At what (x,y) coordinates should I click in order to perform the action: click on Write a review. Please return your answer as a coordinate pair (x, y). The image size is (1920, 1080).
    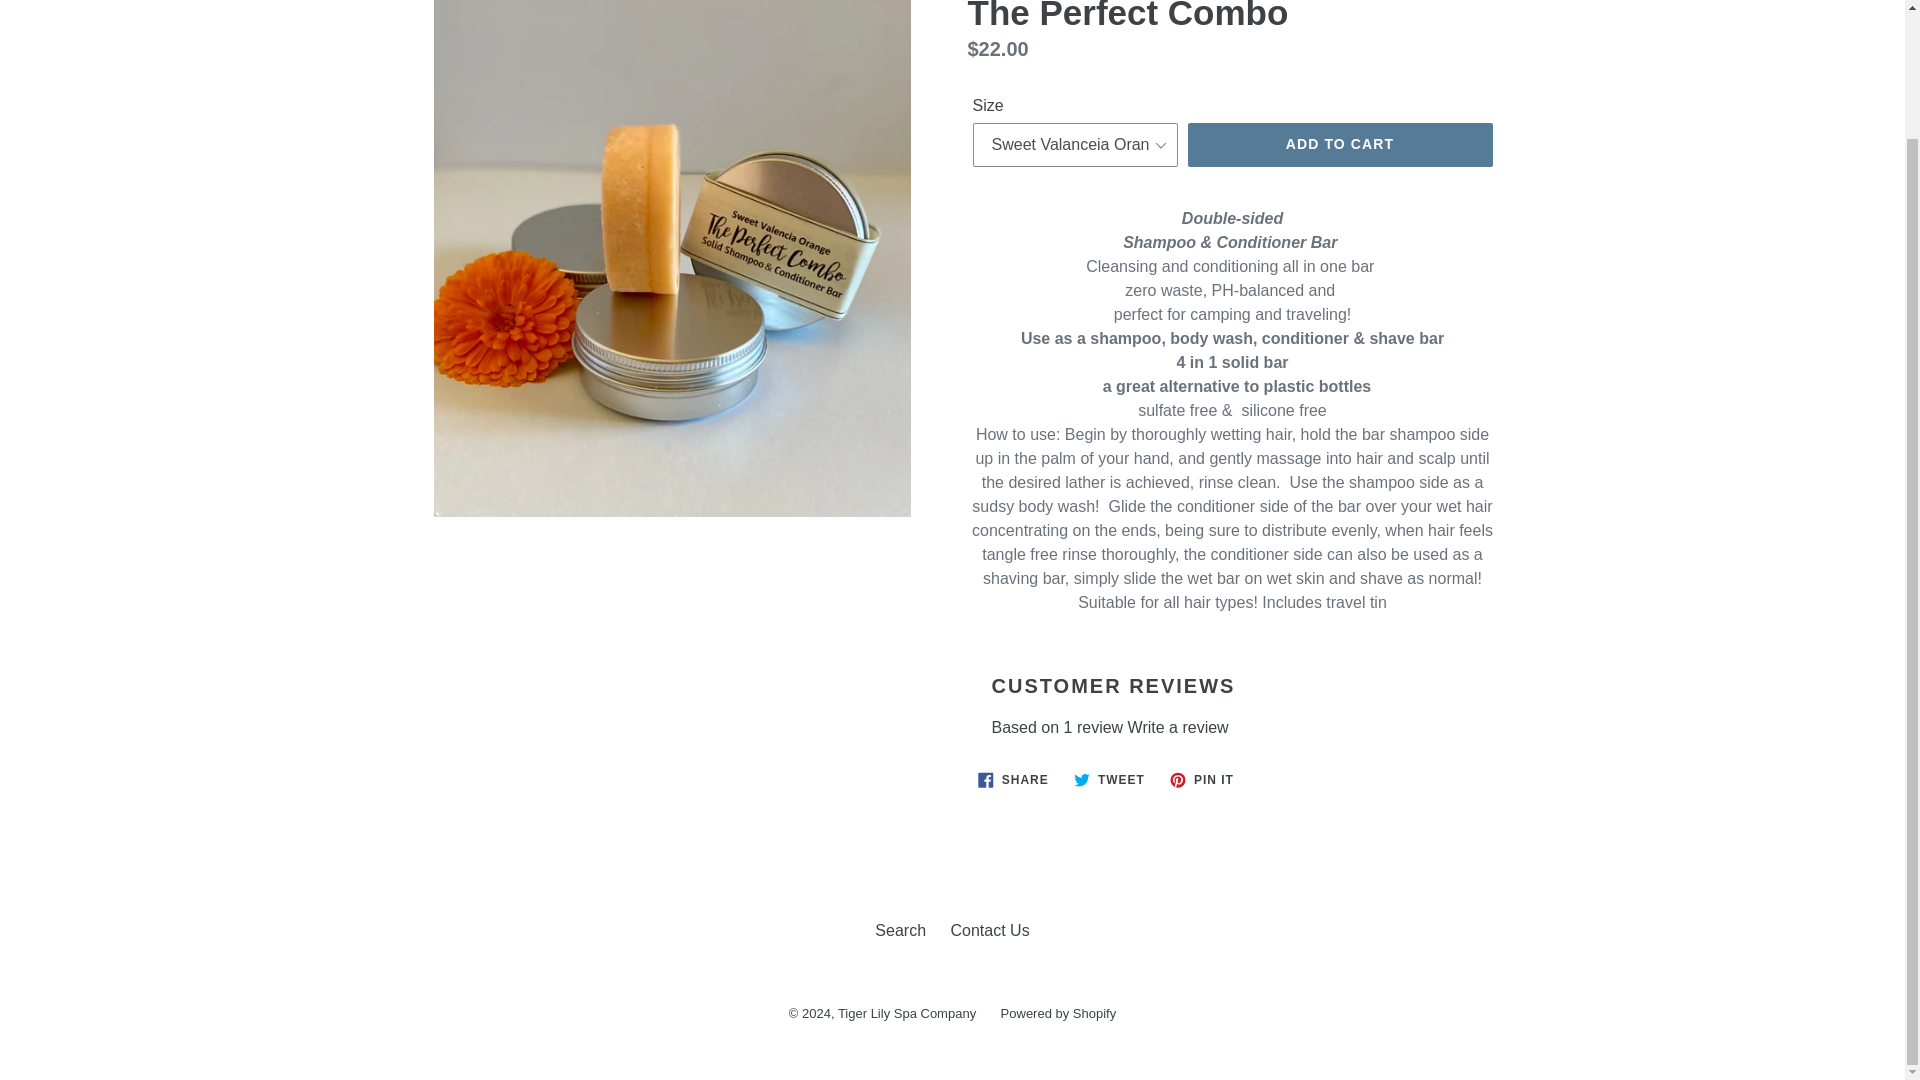
    Looking at the image, I should click on (1013, 779).